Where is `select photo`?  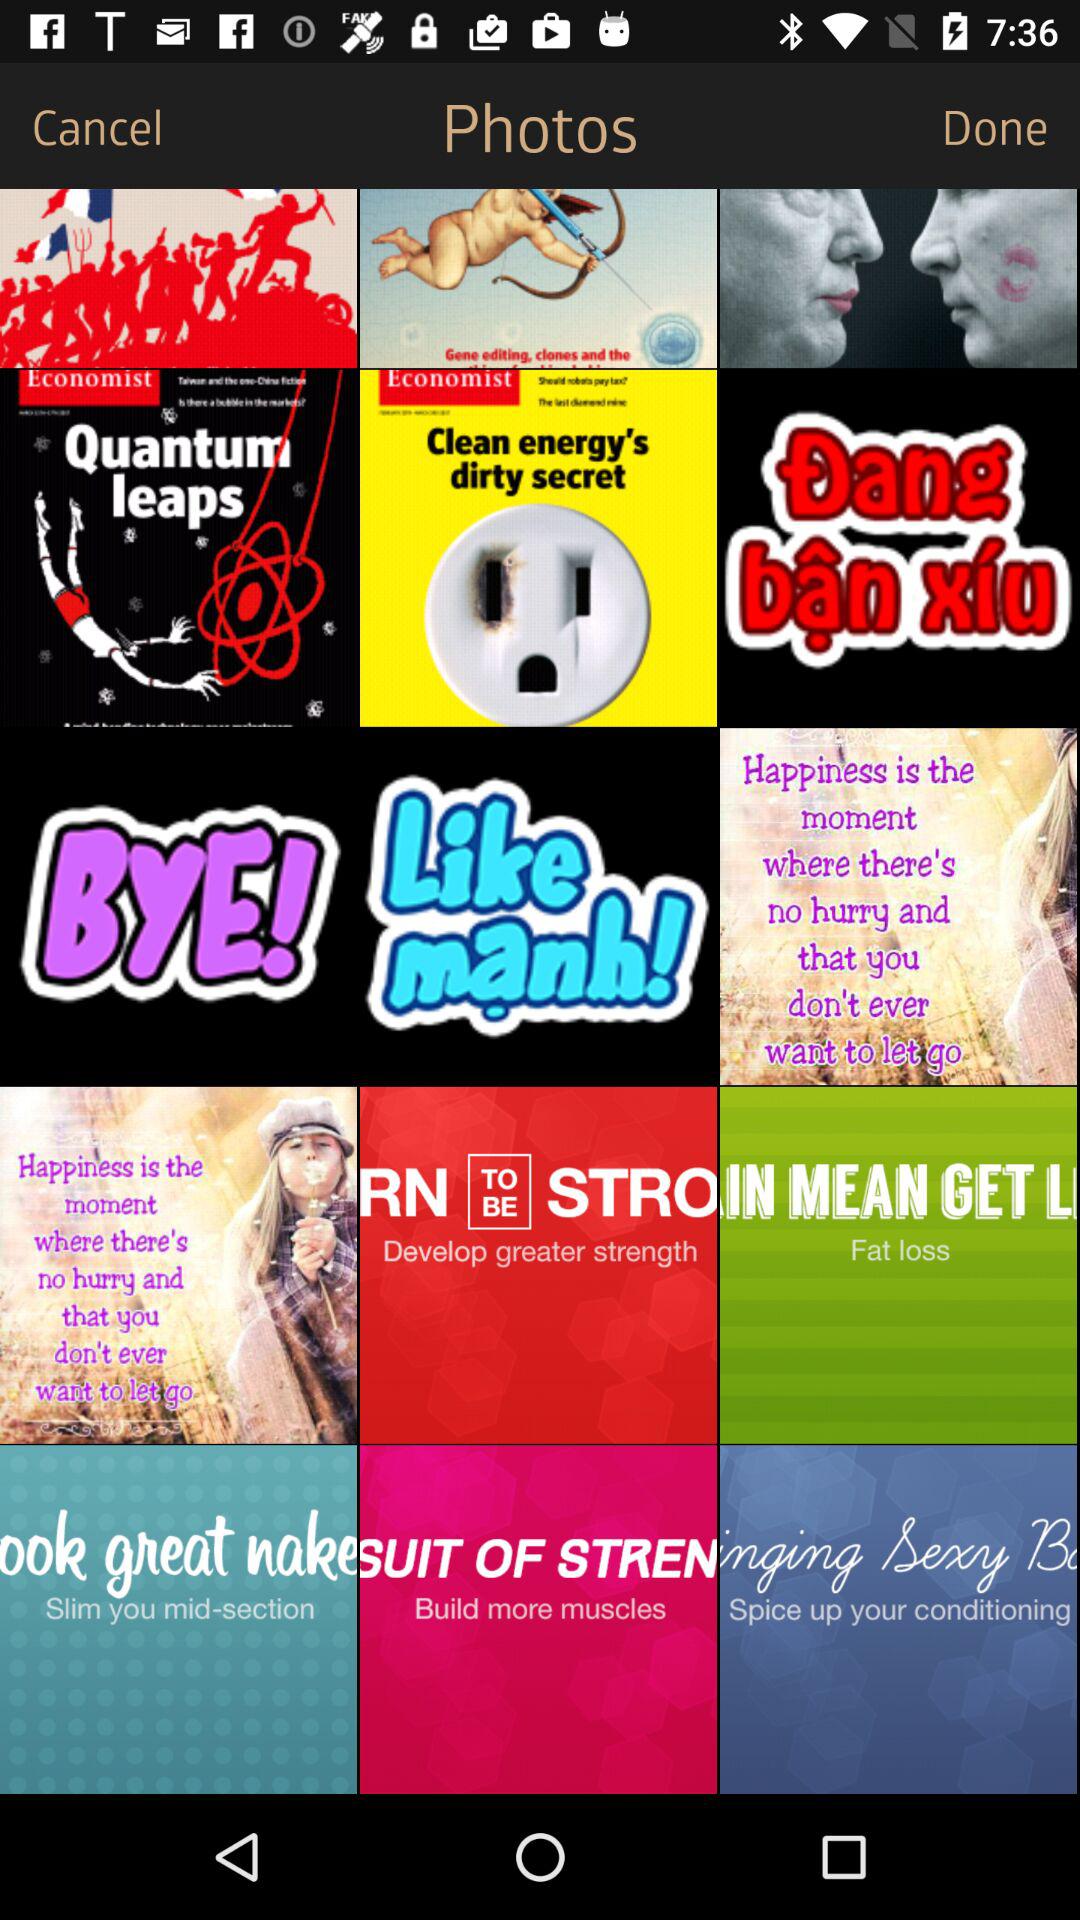
select photo is located at coordinates (178, 1620).